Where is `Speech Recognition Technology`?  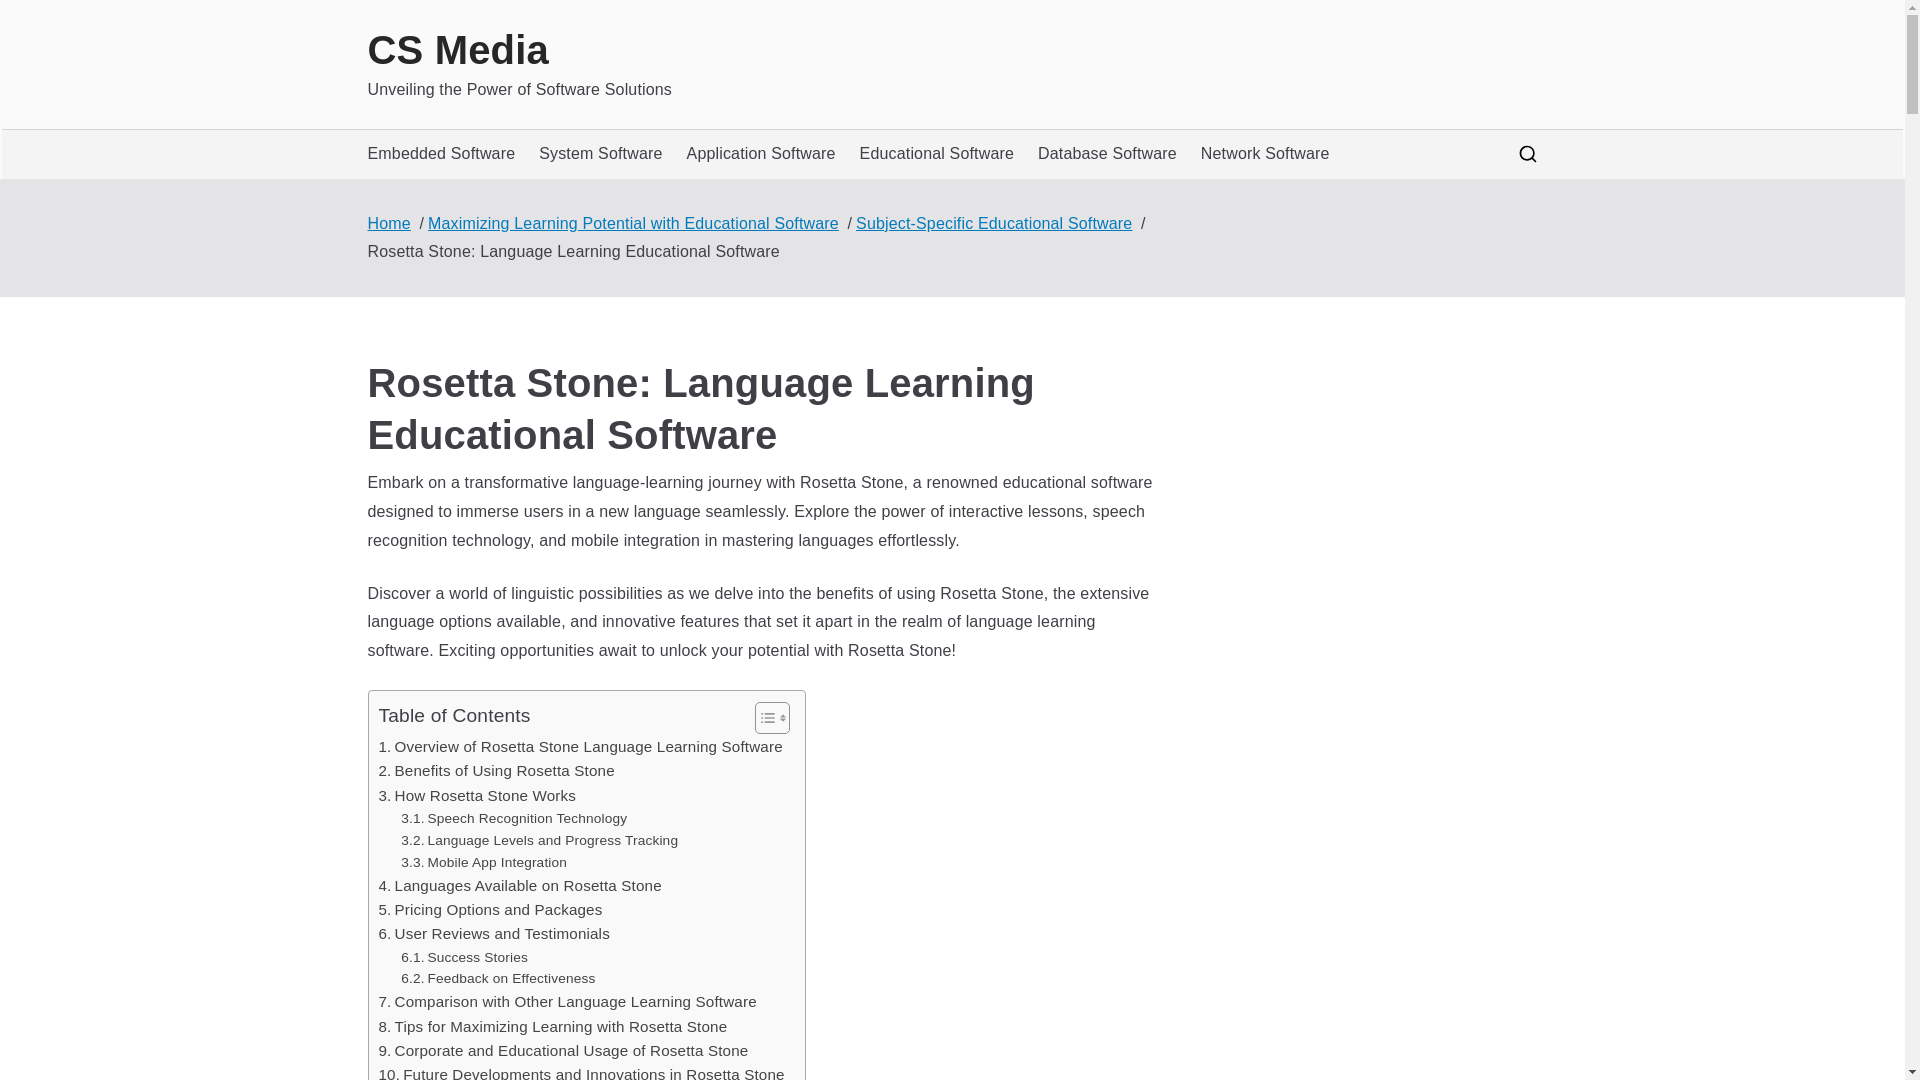 Speech Recognition Technology is located at coordinates (514, 818).